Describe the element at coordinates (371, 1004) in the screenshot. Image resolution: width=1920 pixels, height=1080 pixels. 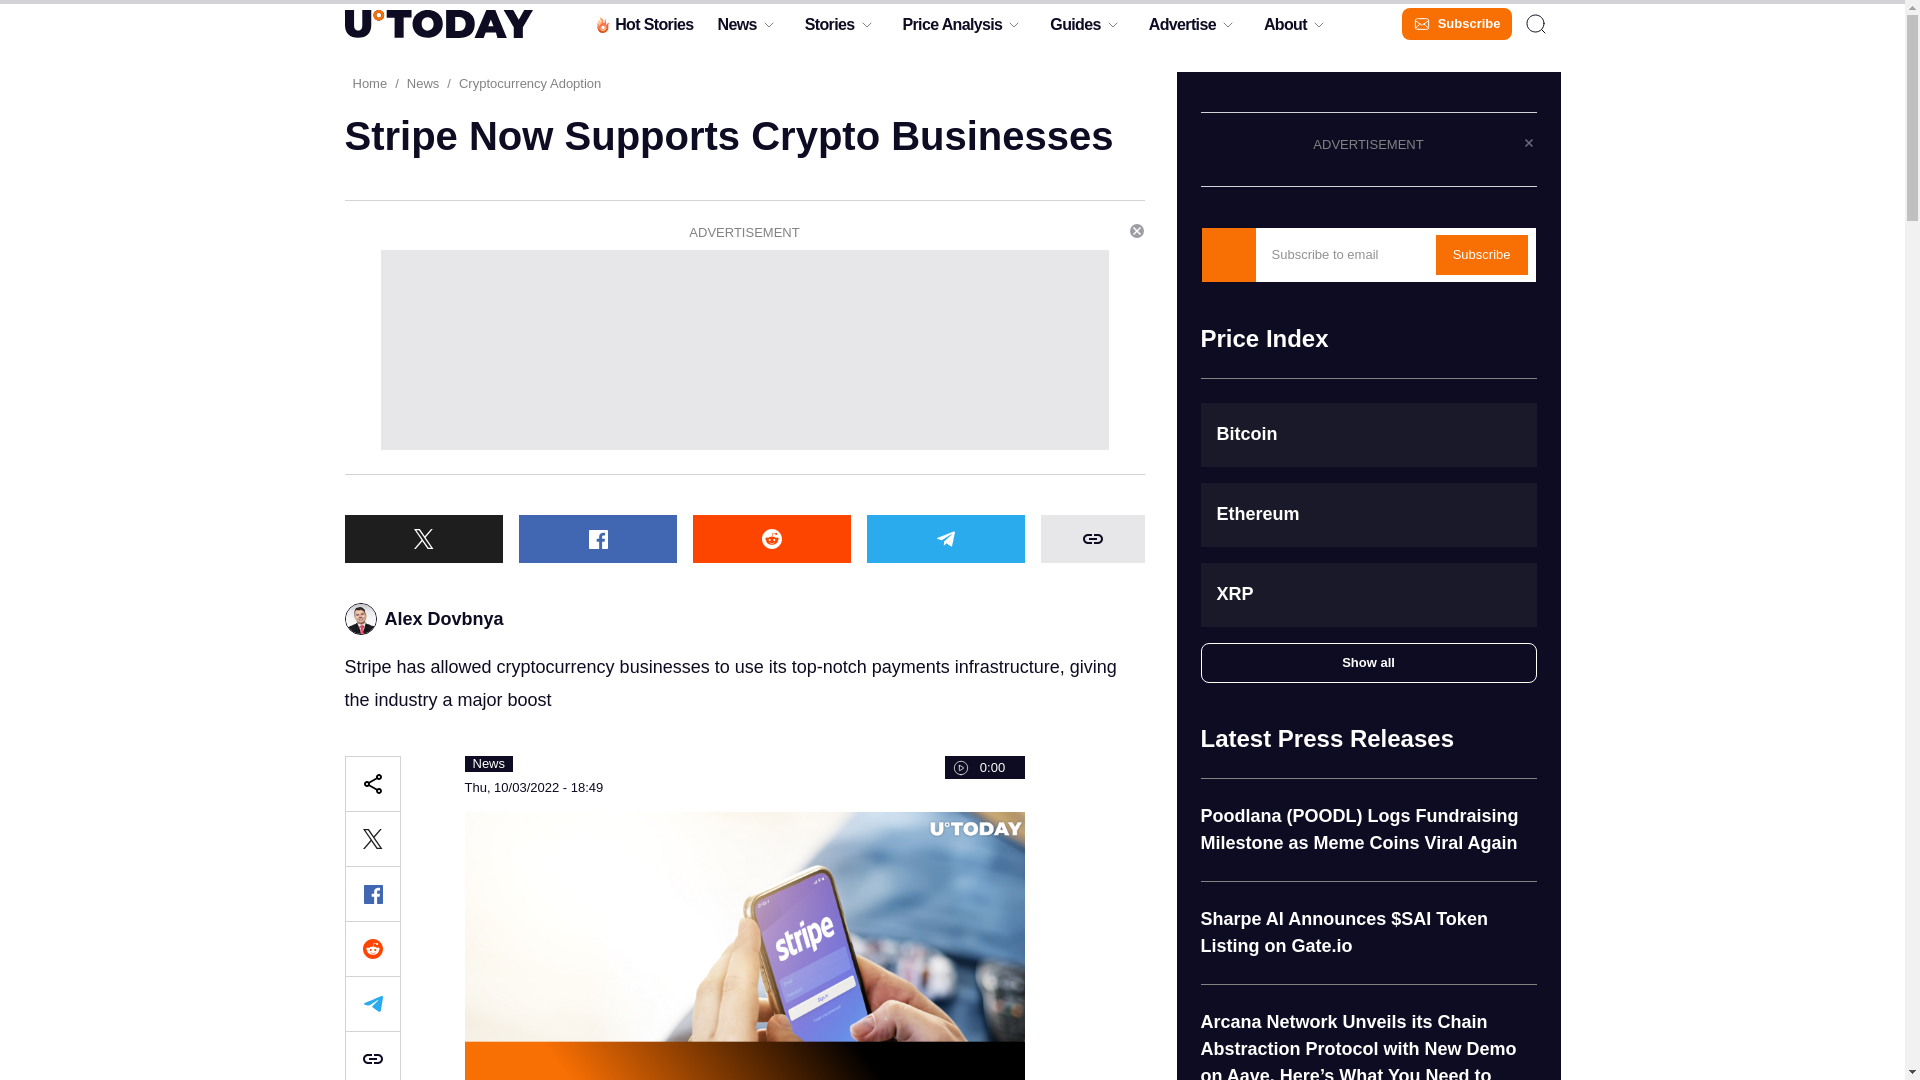
I see `Share to Telegram` at that location.